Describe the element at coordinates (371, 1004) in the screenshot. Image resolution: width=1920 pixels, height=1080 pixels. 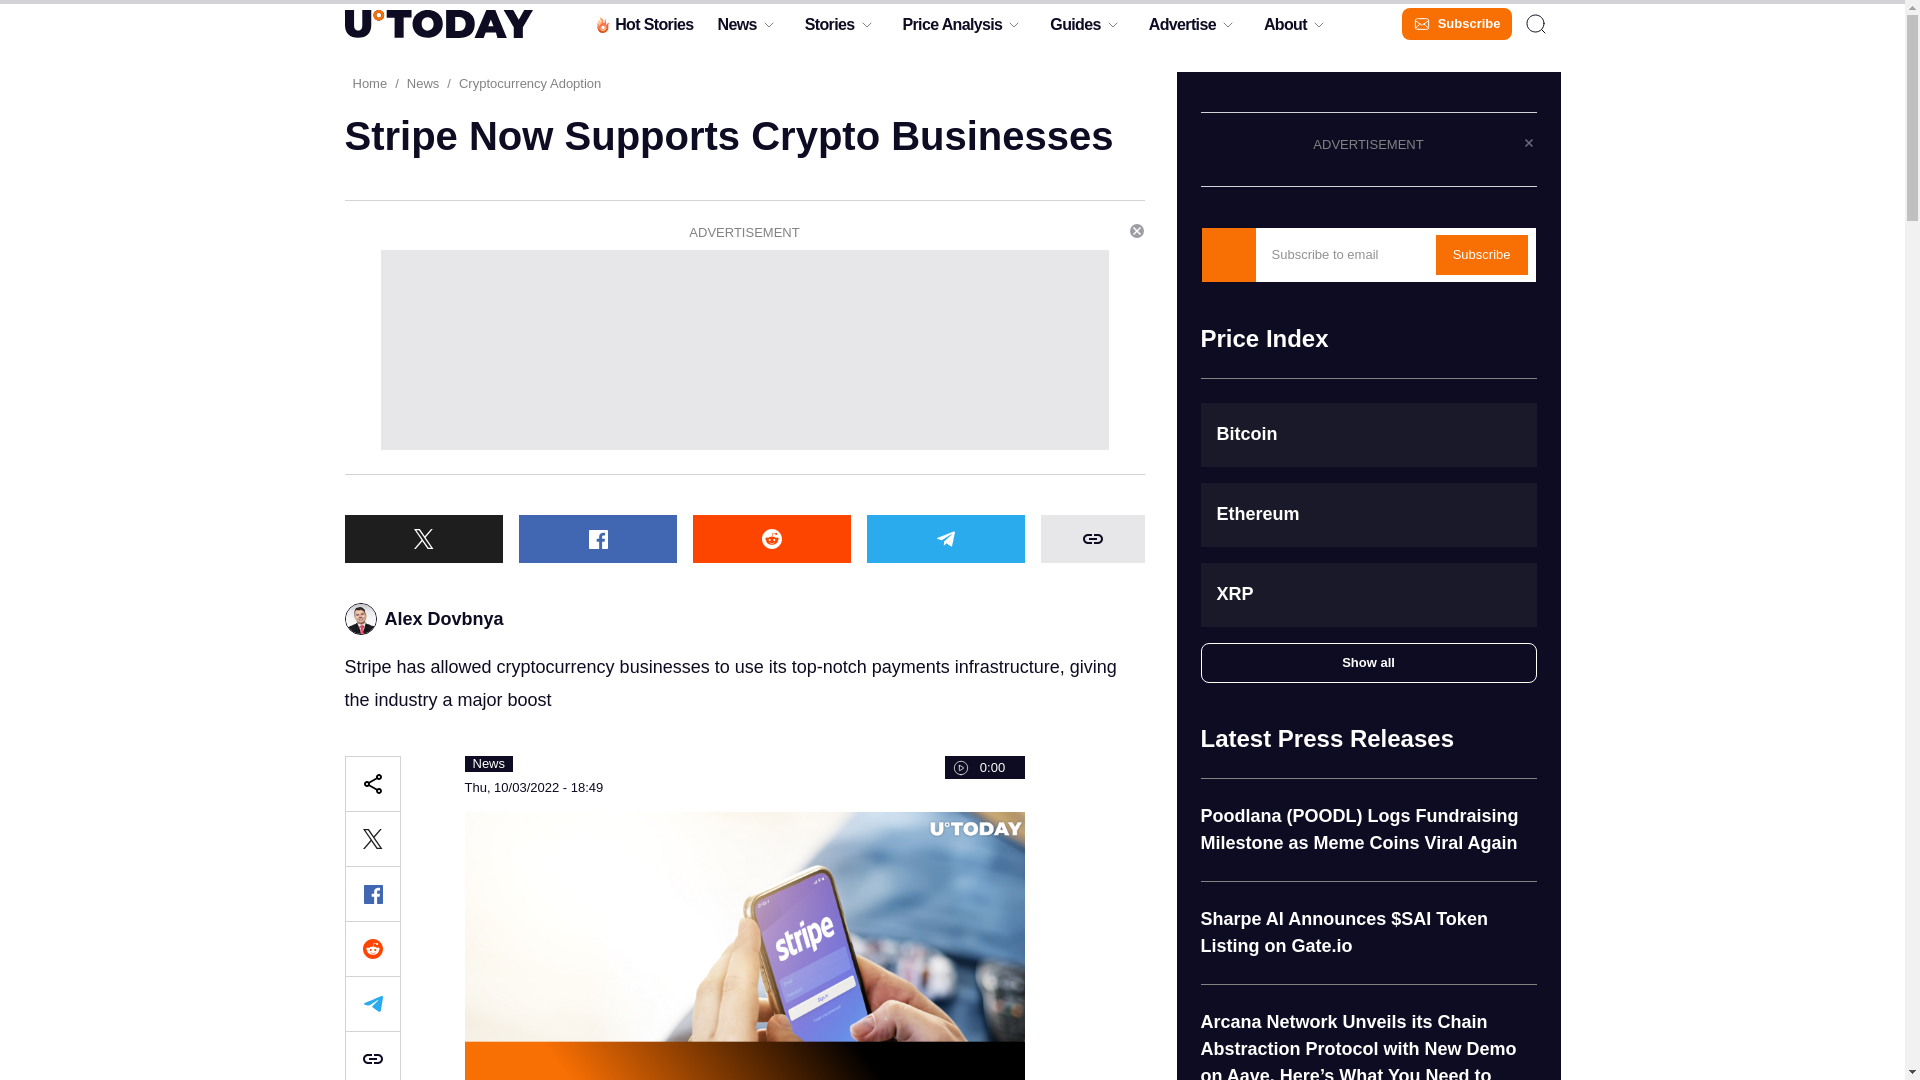
I see `Share to Telegram` at that location.